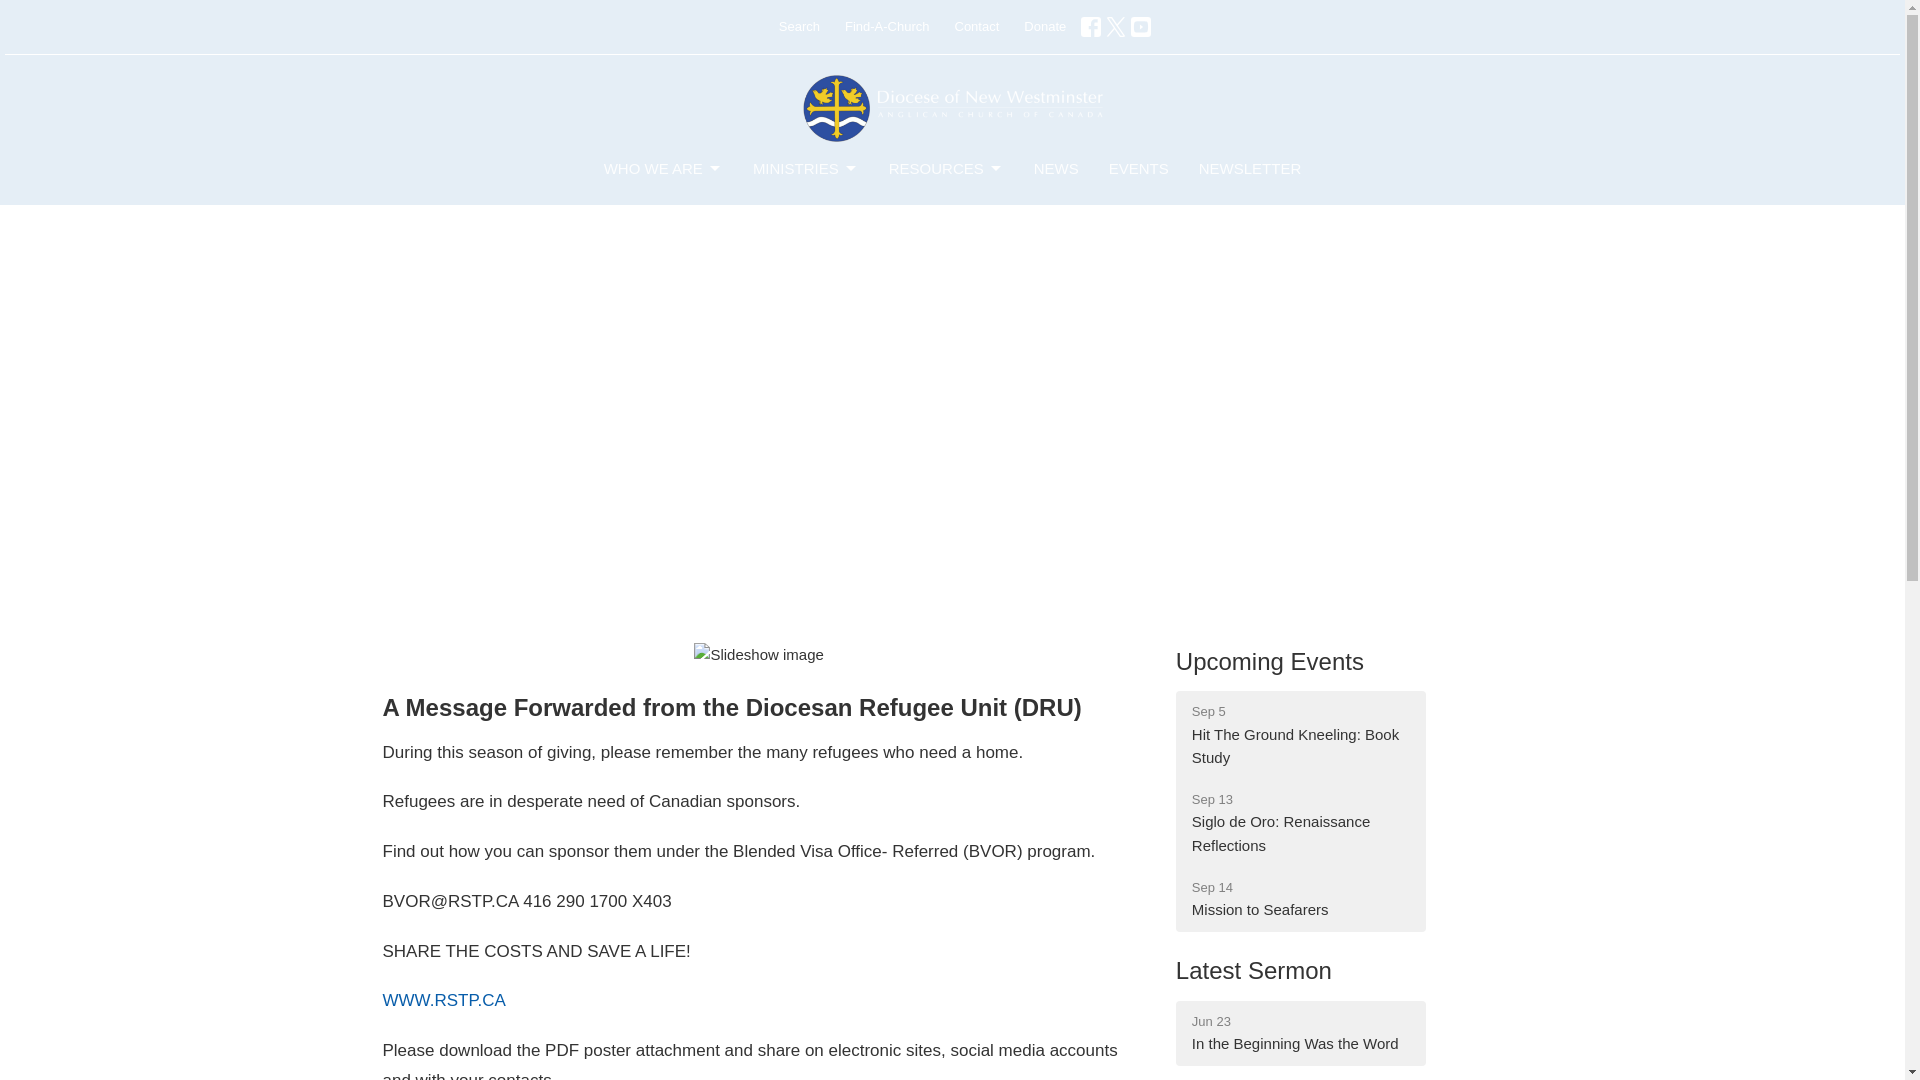  What do you see at coordinates (1044, 26) in the screenshot?
I see `Donate` at bounding box center [1044, 26].